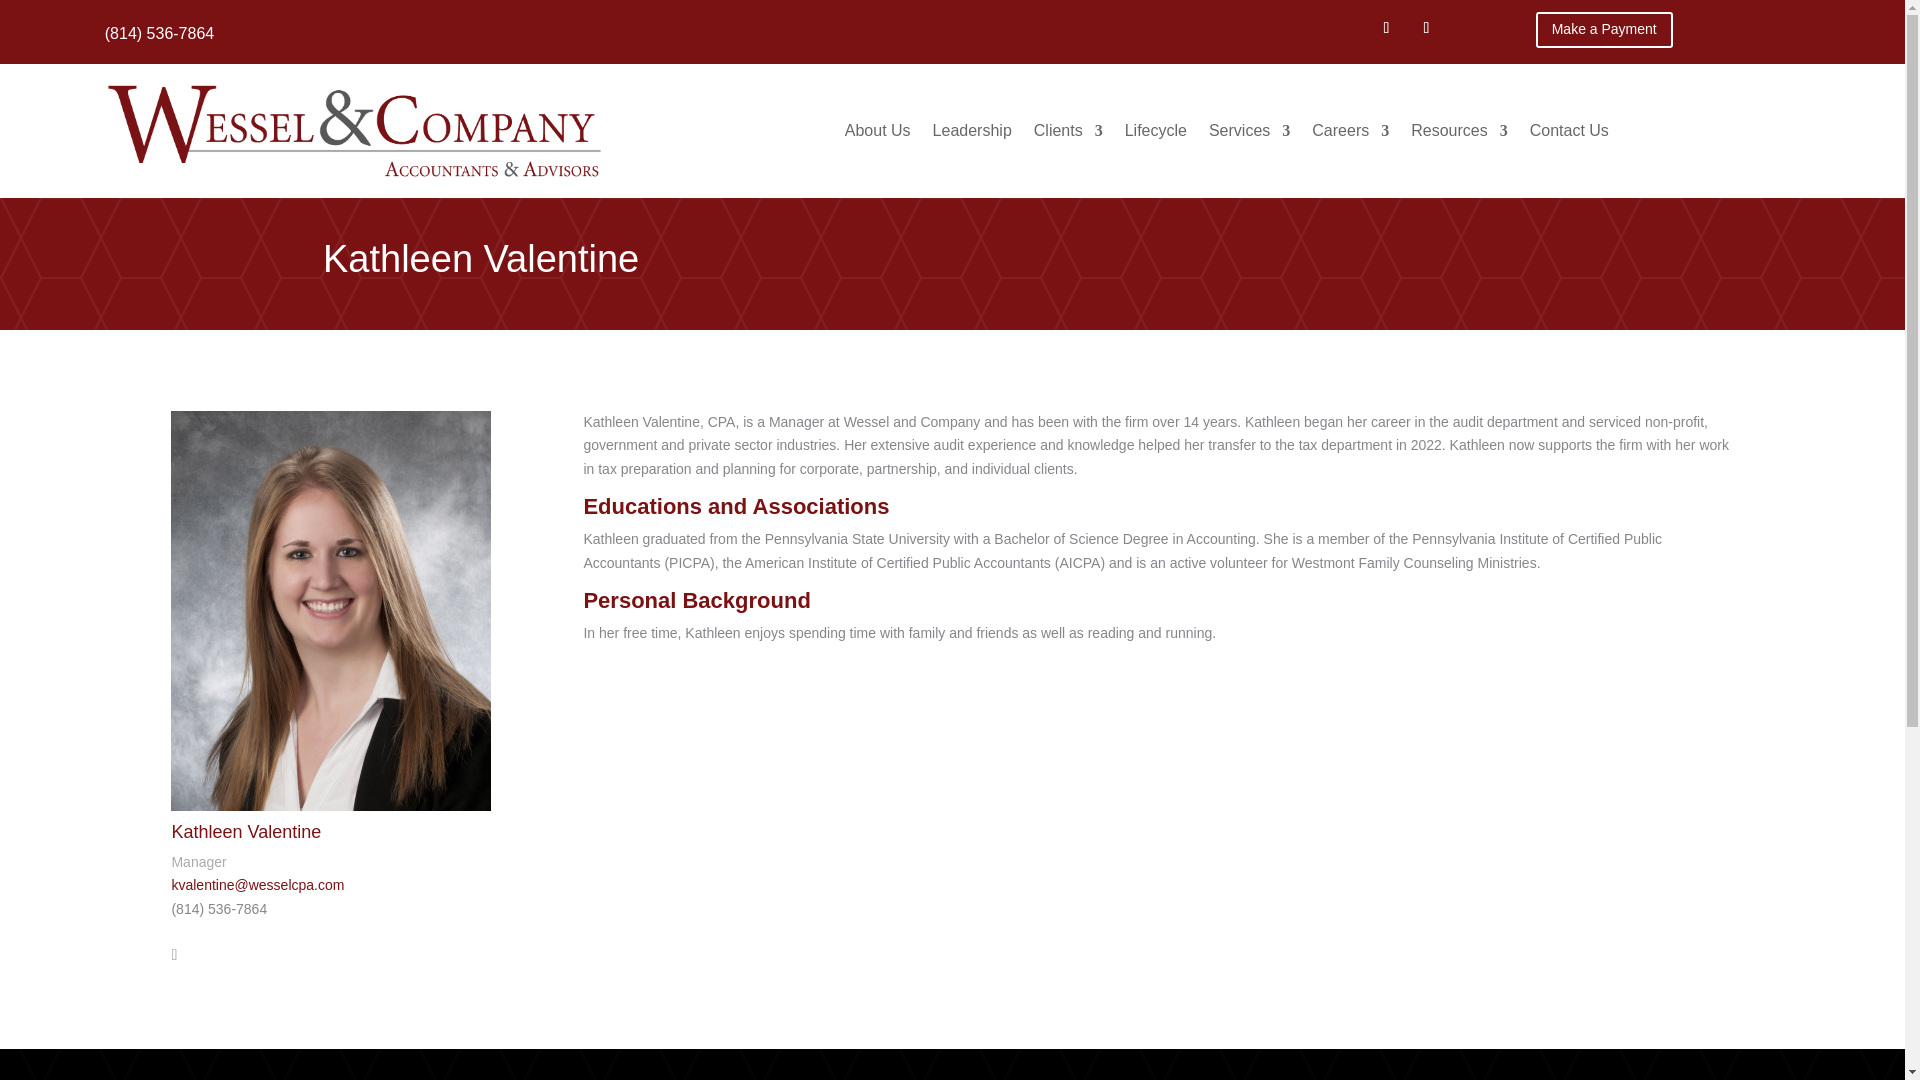 This screenshot has height=1080, width=1920. I want to click on Follow on Facebook, so click(1386, 28).